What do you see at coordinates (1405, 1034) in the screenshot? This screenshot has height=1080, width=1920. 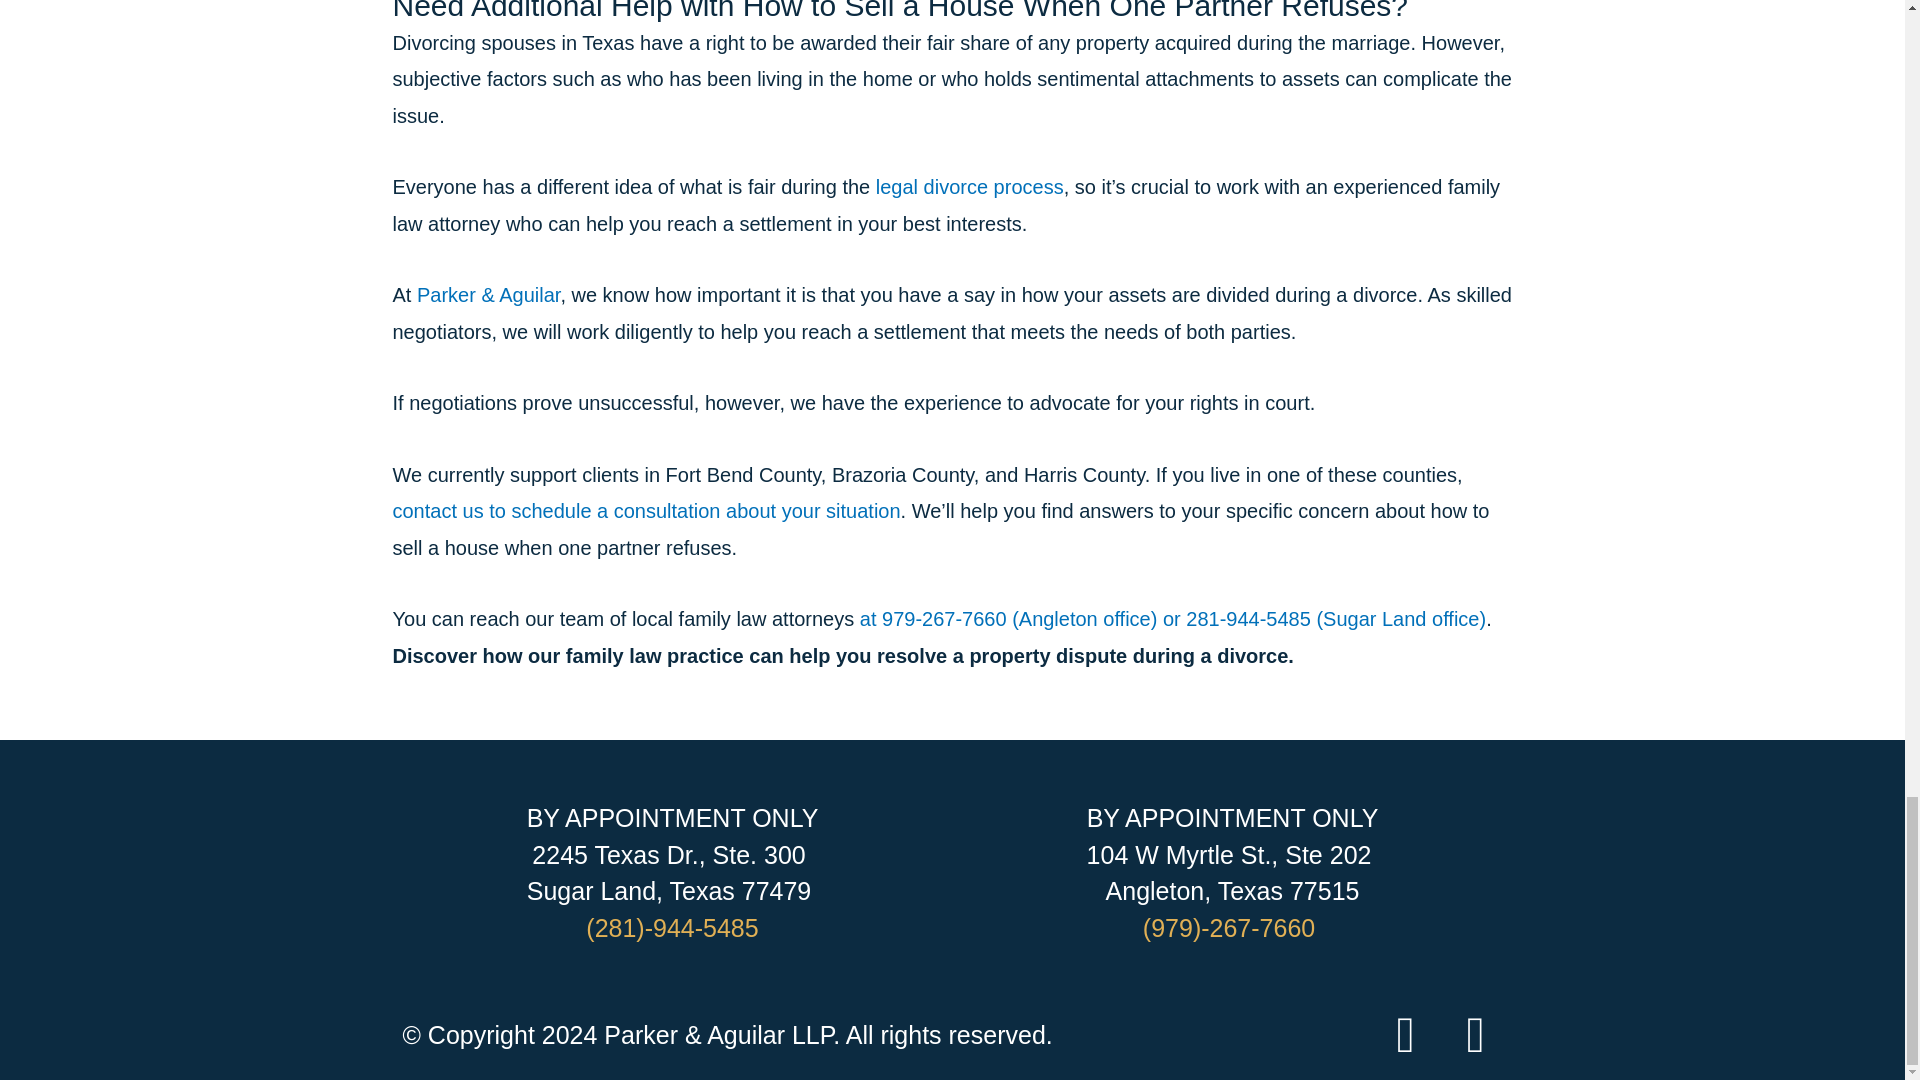 I see `Linkedin` at bounding box center [1405, 1034].